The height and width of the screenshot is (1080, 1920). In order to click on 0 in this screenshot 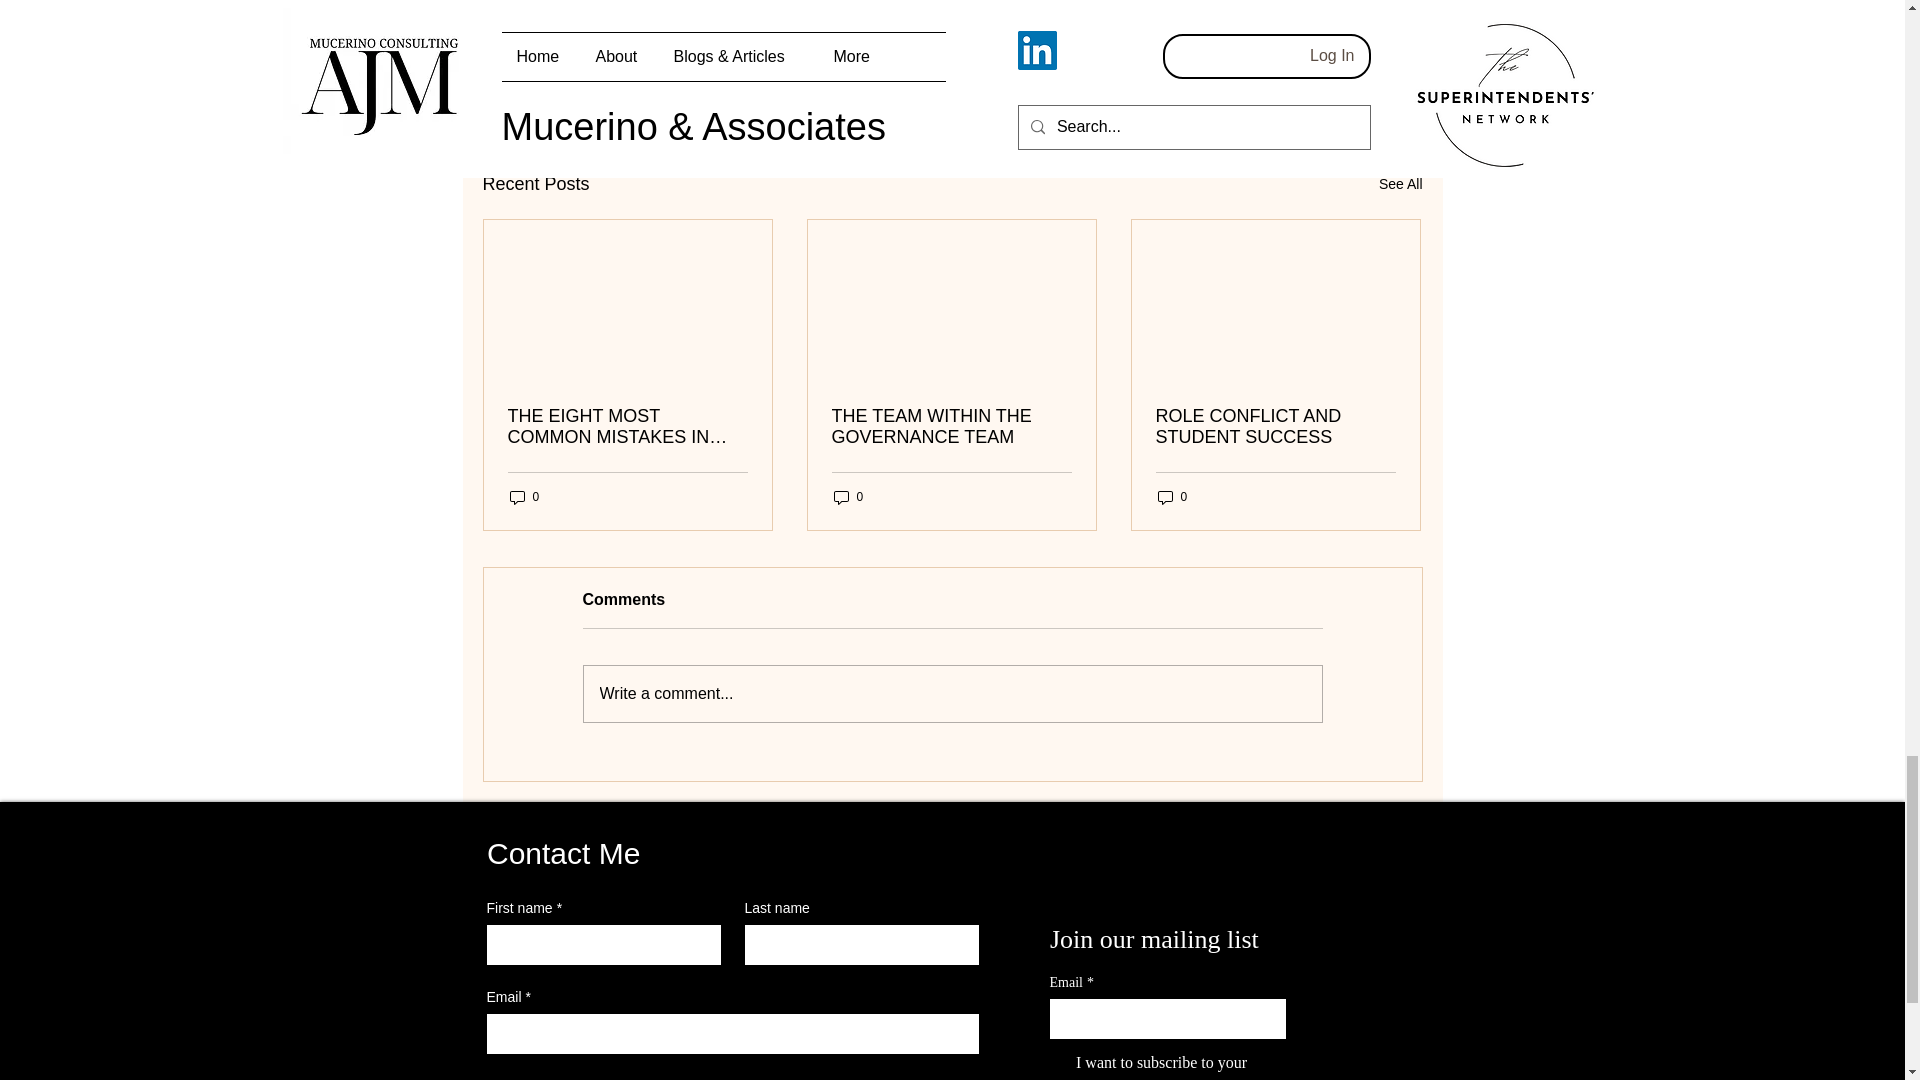, I will do `click(848, 497)`.